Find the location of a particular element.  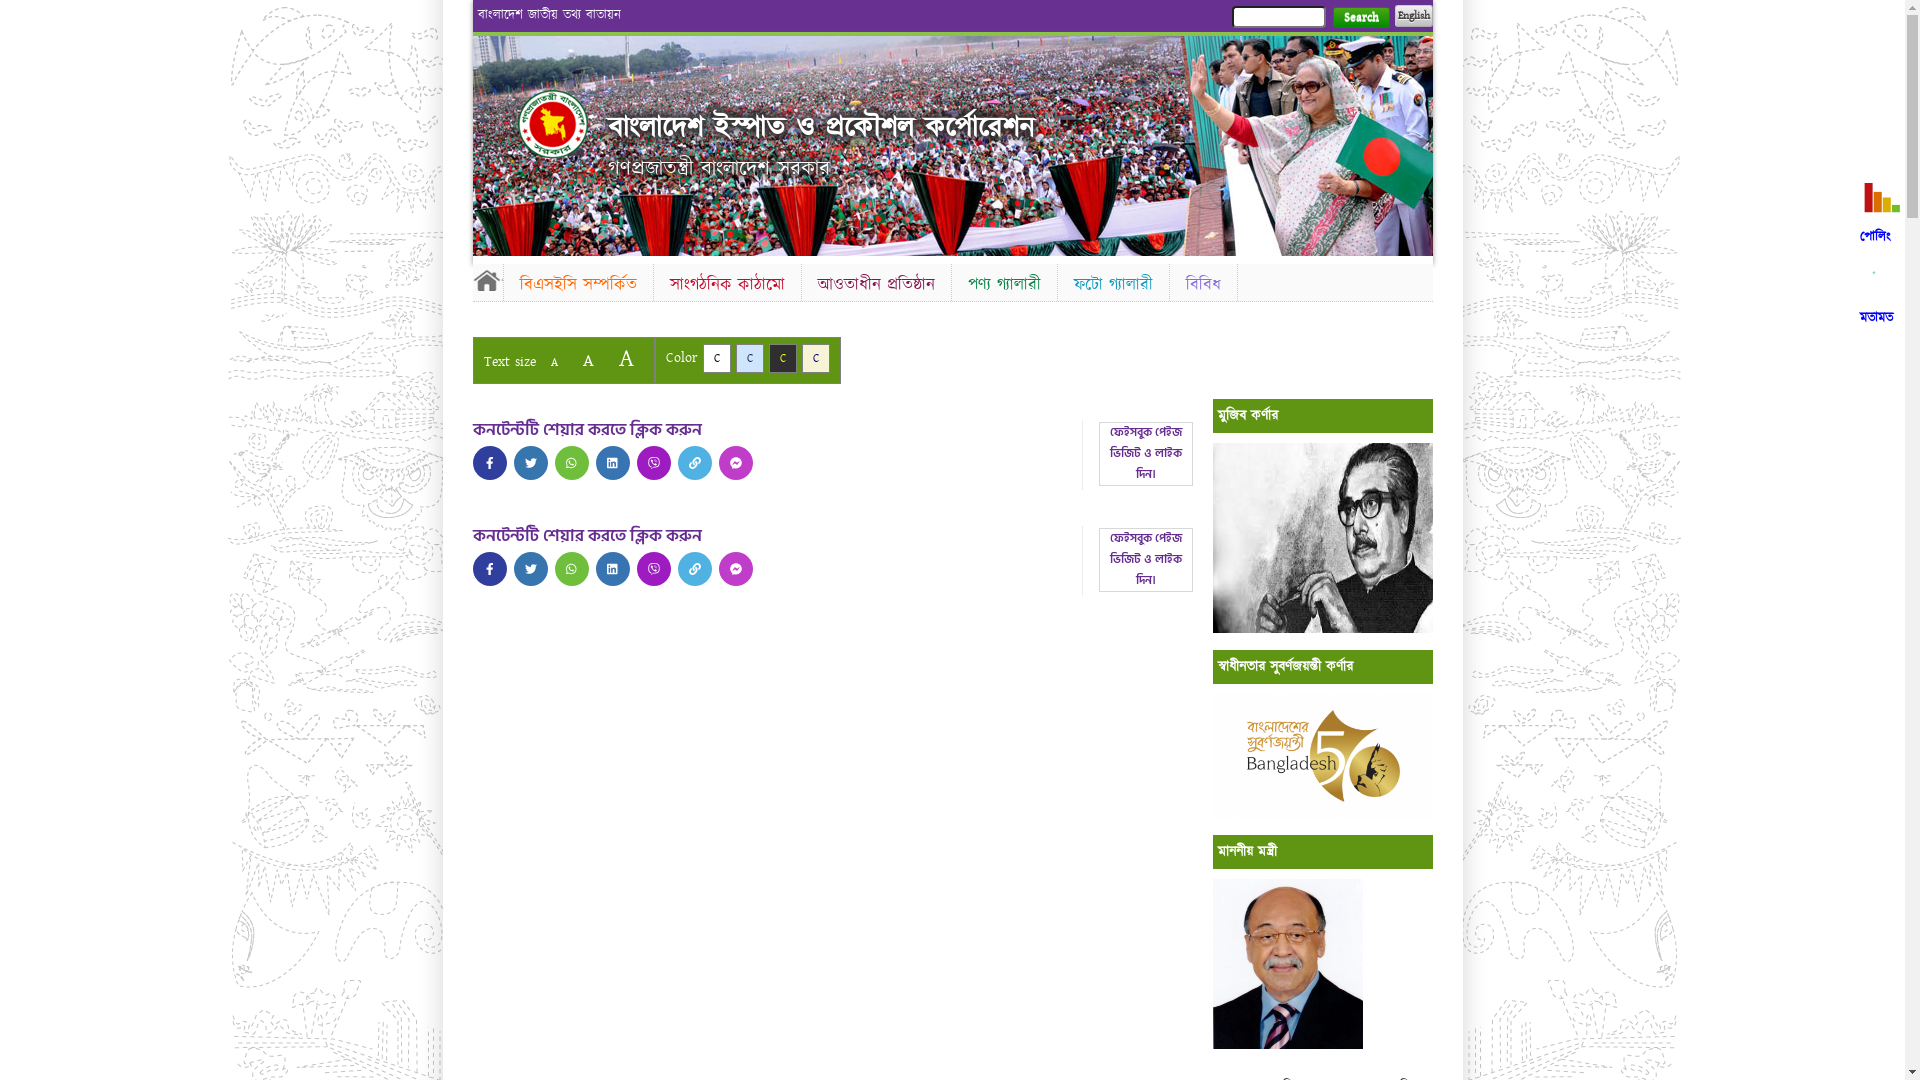

C is located at coordinates (782, 358).